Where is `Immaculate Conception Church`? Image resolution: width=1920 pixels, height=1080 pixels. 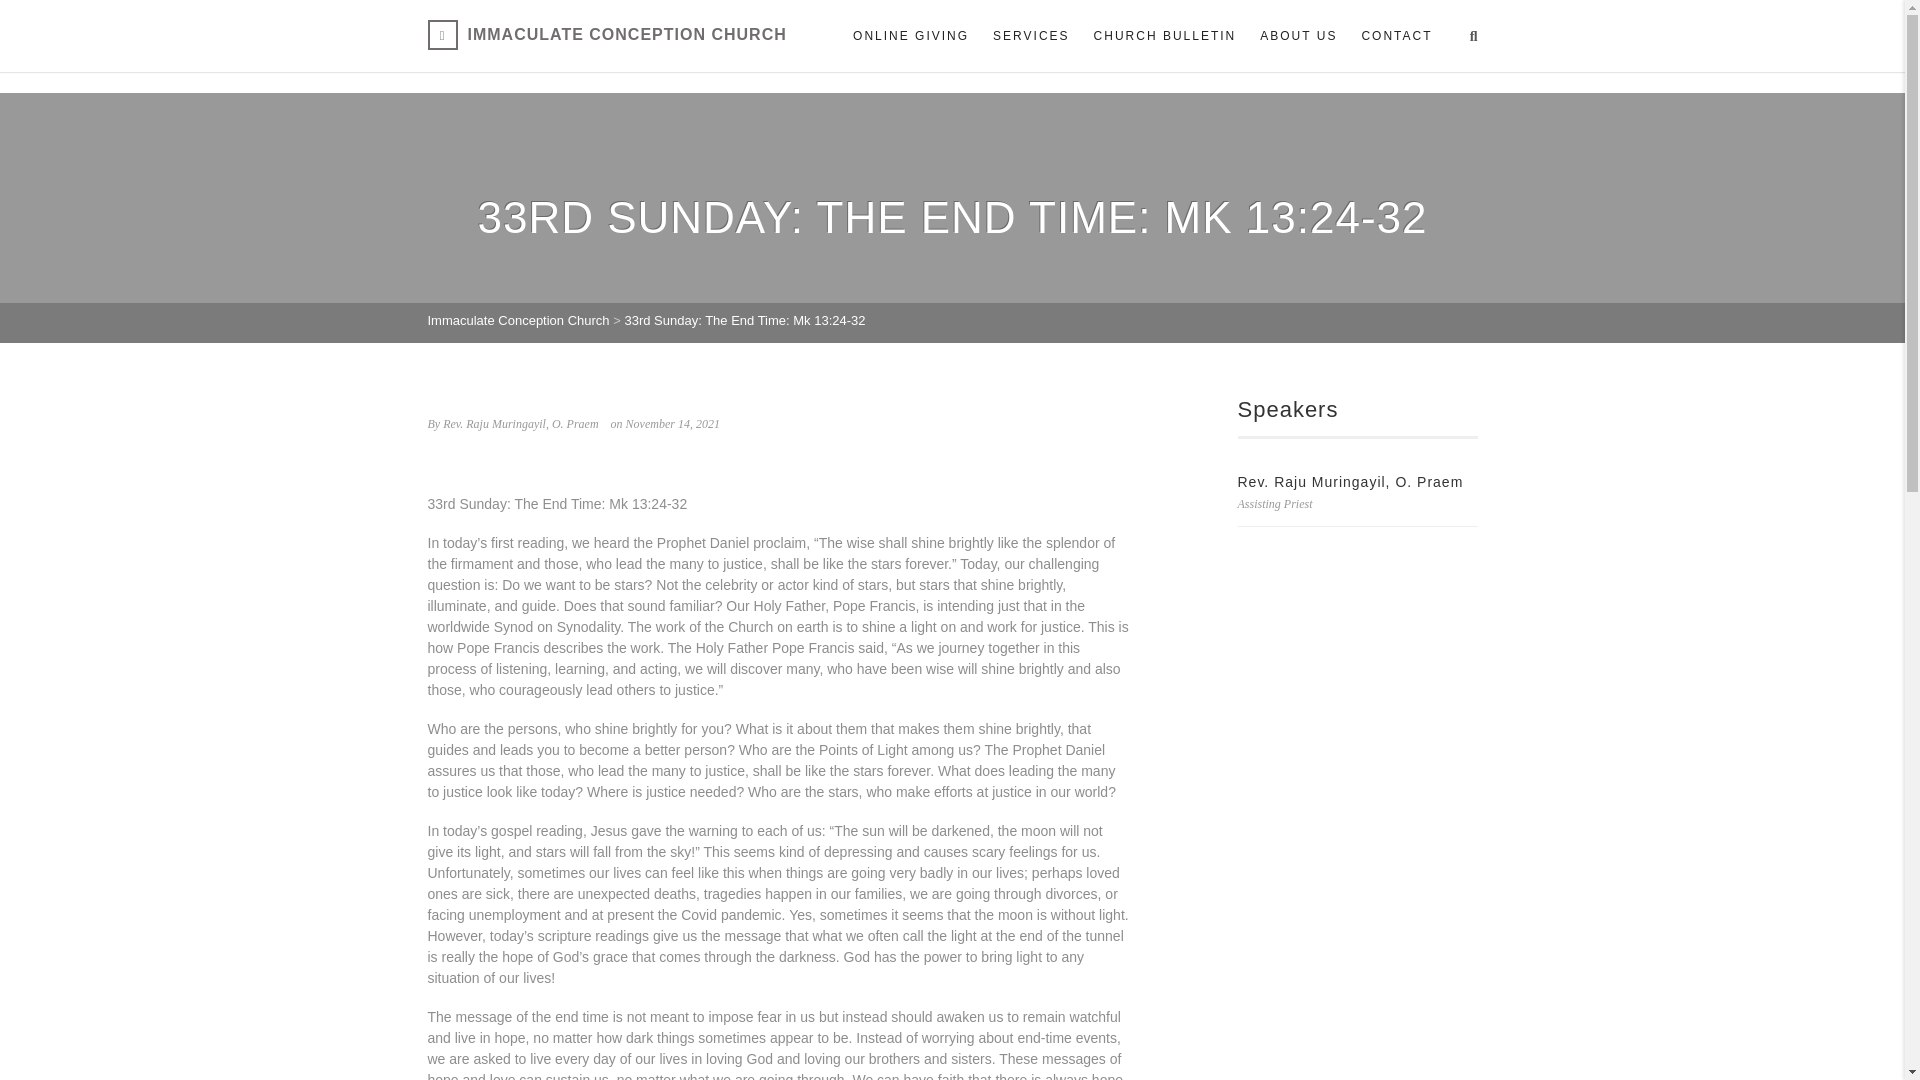
Immaculate Conception Church is located at coordinates (608, 34).